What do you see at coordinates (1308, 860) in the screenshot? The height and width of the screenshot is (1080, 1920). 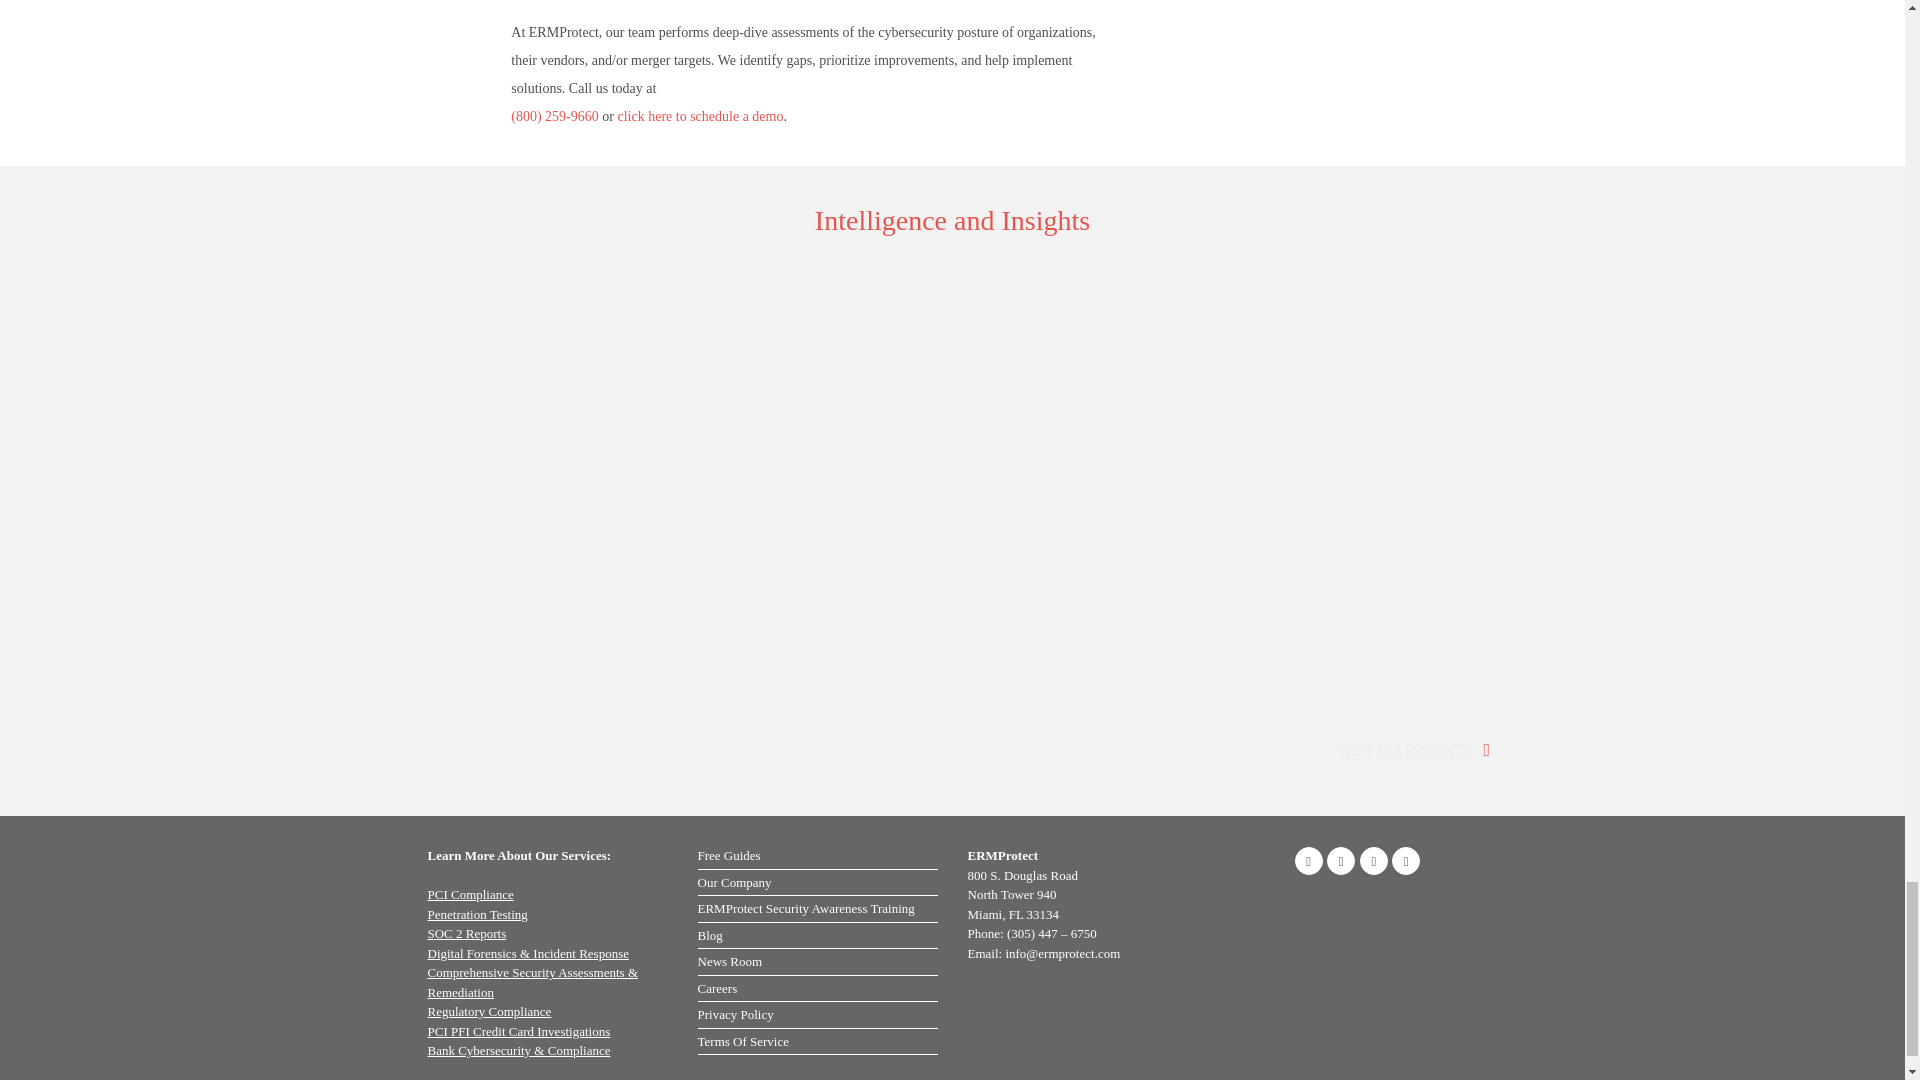 I see `ERMProtect Cybersecurity on Facebook` at bounding box center [1308, 860].